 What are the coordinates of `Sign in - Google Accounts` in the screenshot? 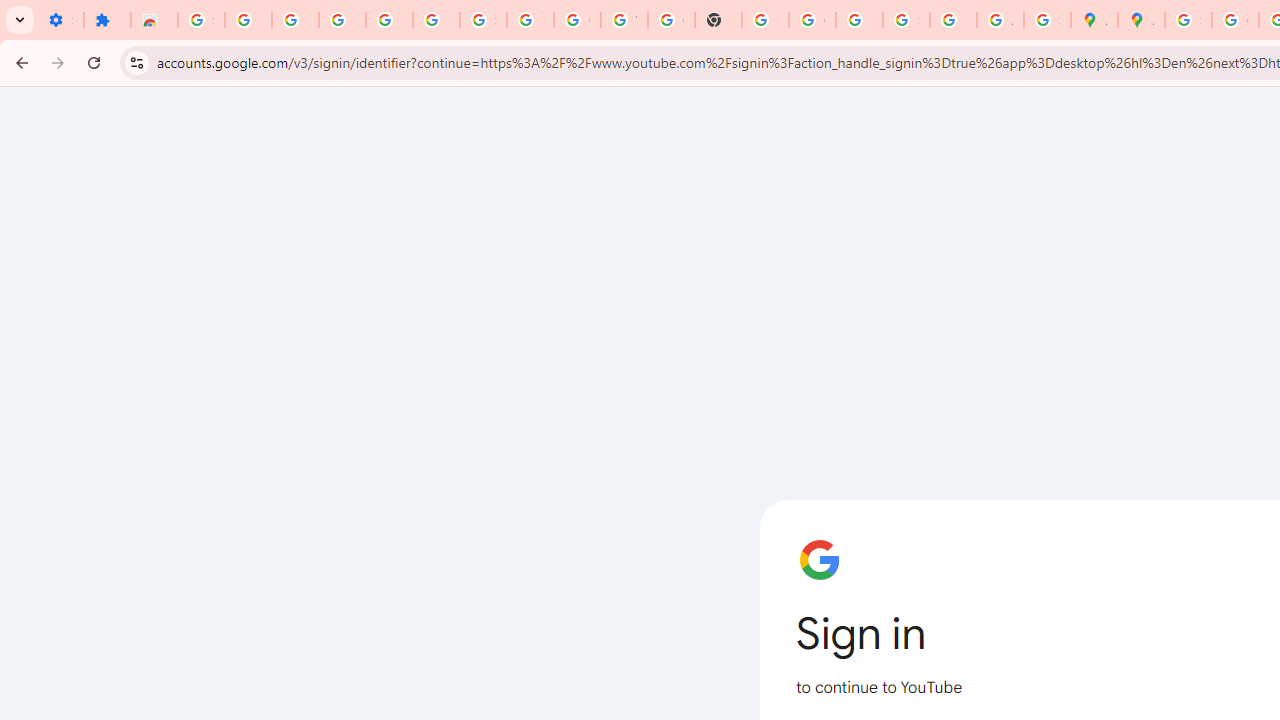 It's located at (201, 20).